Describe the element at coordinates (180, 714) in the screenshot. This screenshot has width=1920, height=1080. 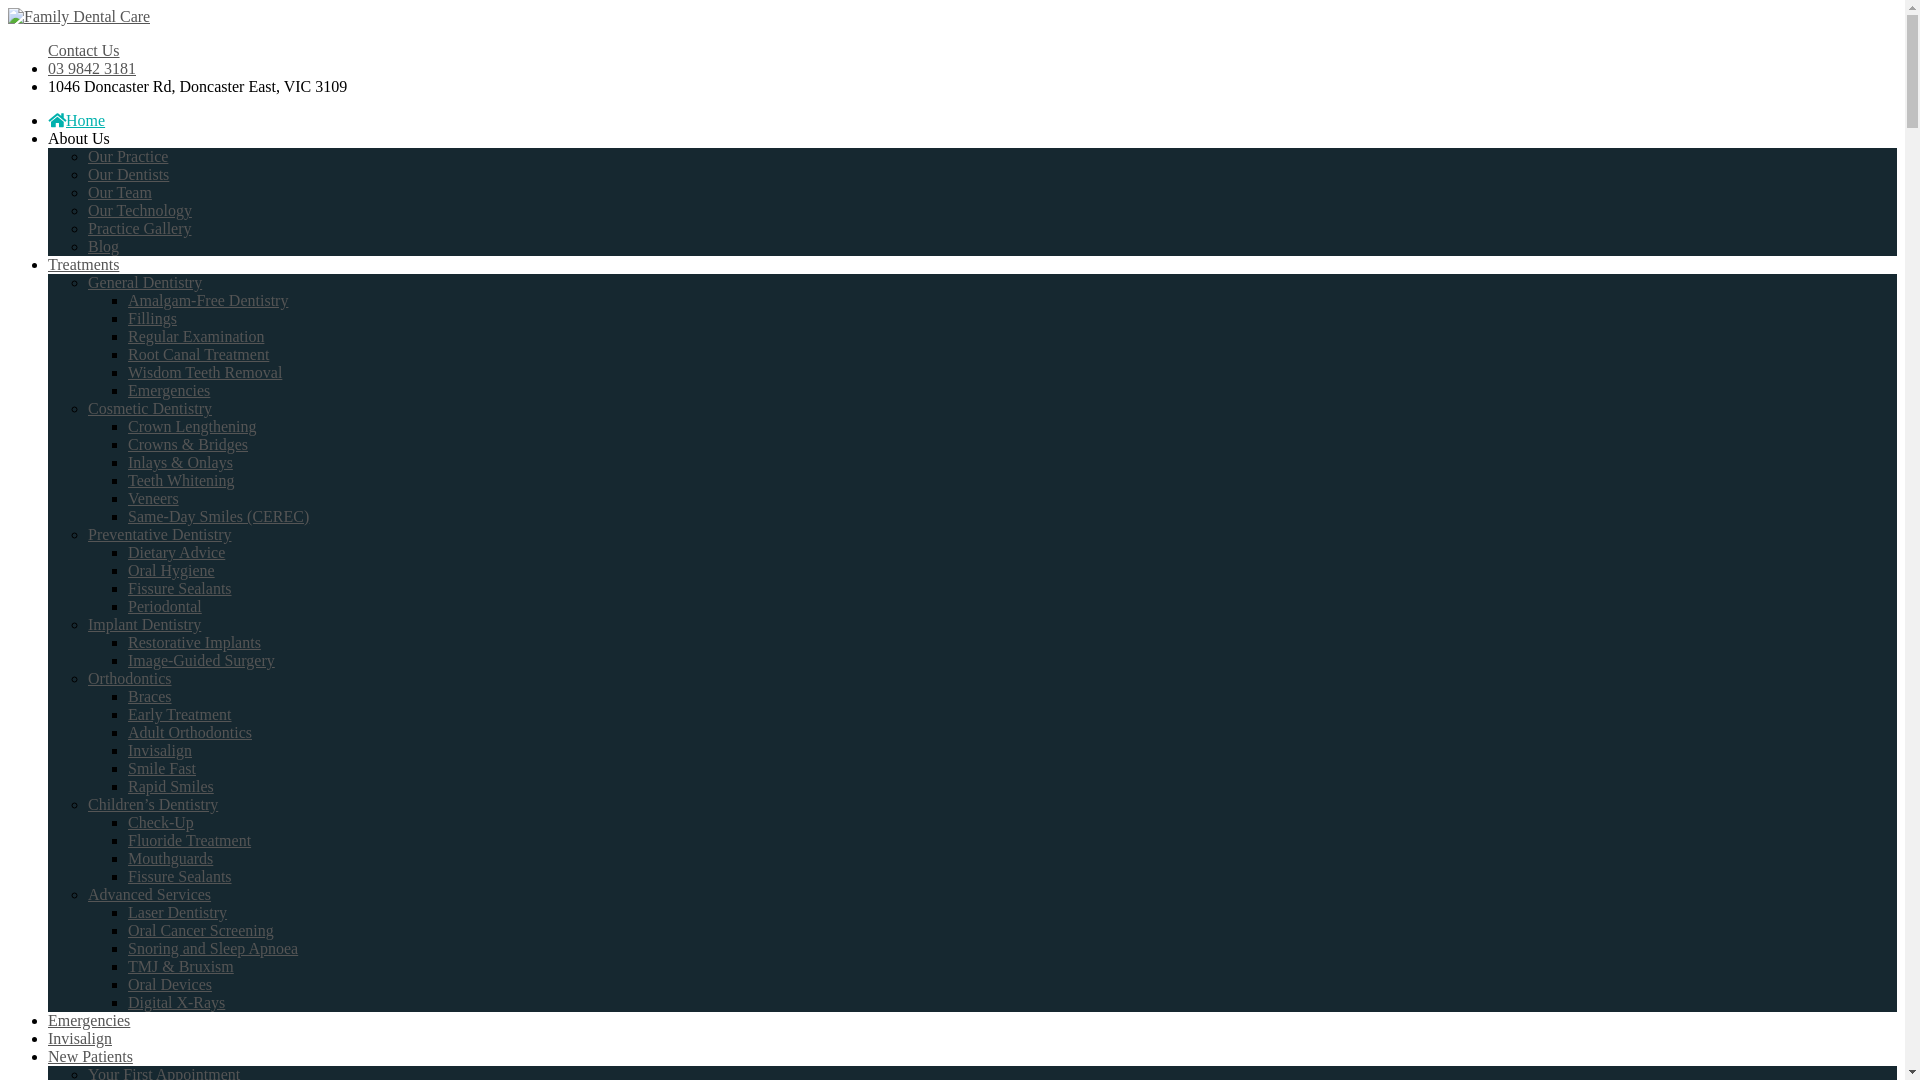
I see `Early Treatment` at that location.